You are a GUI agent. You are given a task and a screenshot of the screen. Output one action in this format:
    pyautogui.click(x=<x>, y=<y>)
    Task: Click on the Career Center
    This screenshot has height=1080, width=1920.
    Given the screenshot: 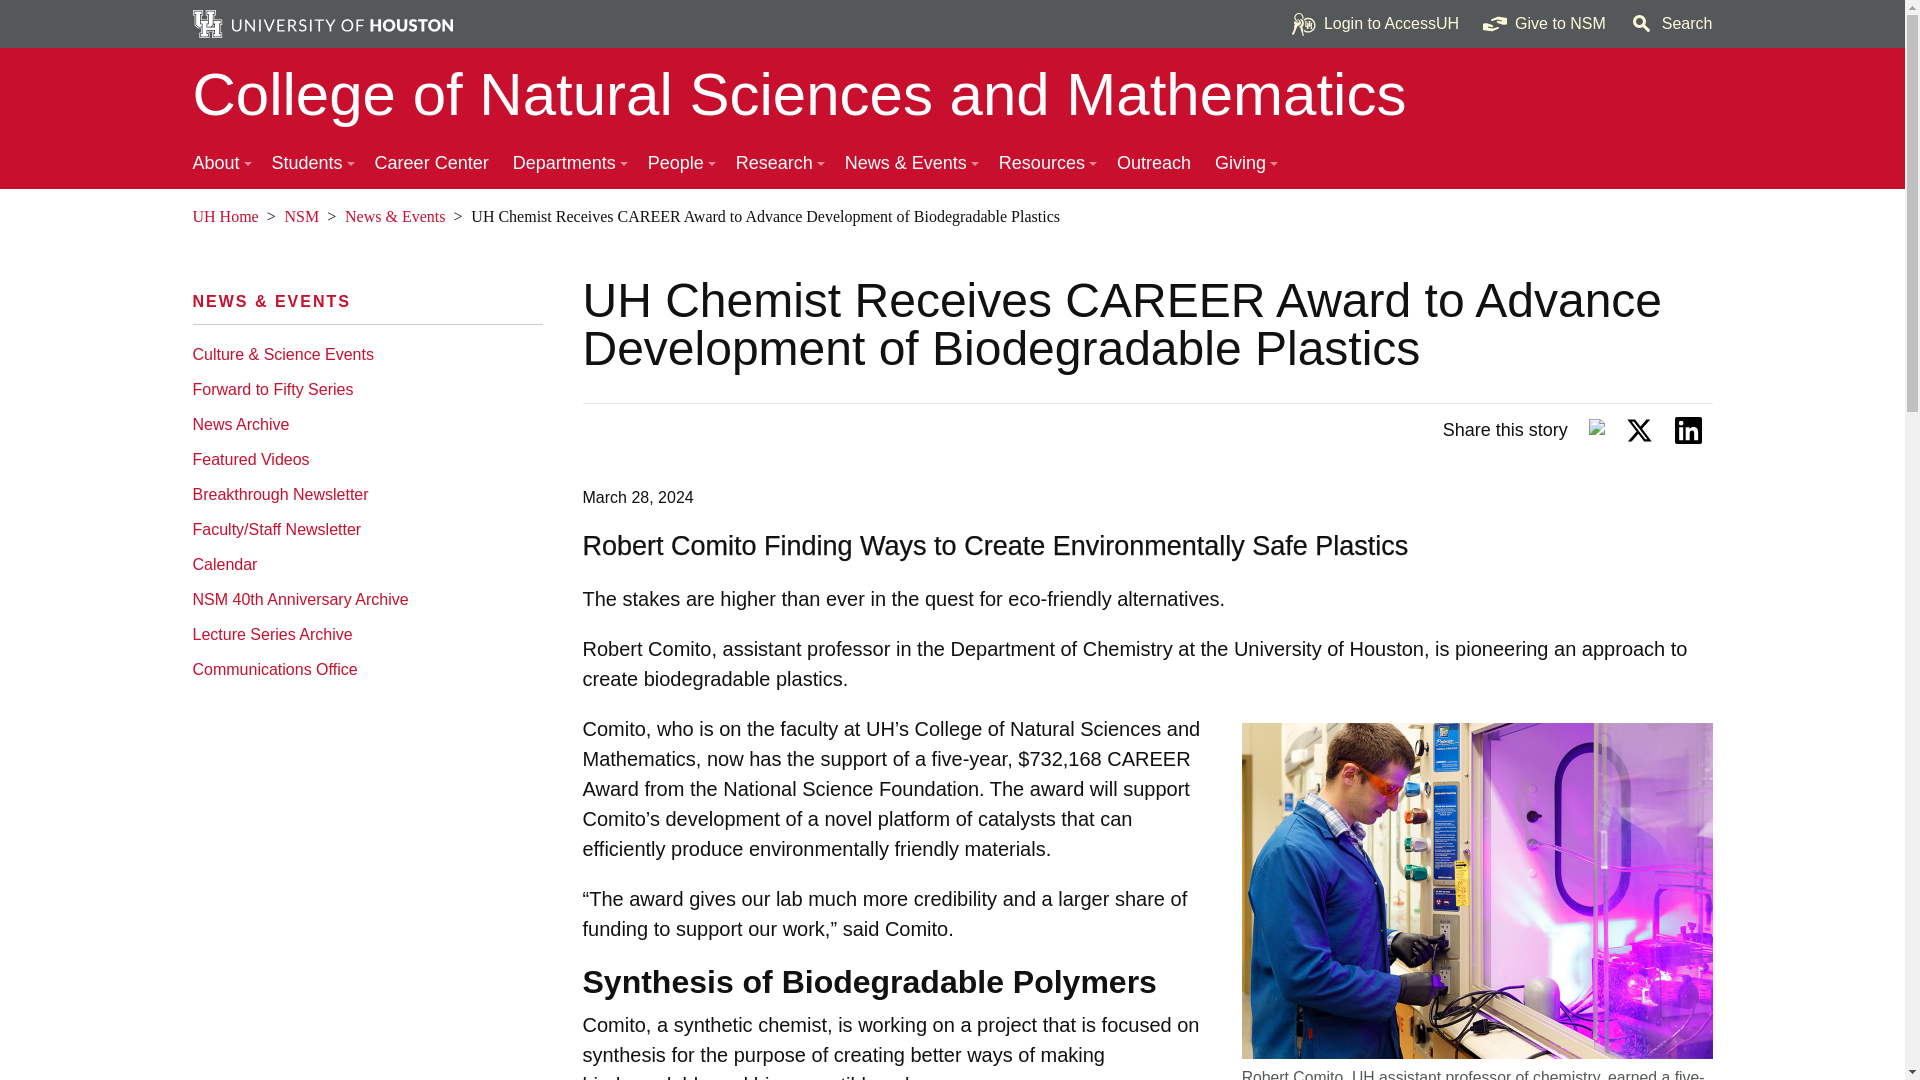 What is the action you would take?
    pyautogui.click(x=432, y=164)
    